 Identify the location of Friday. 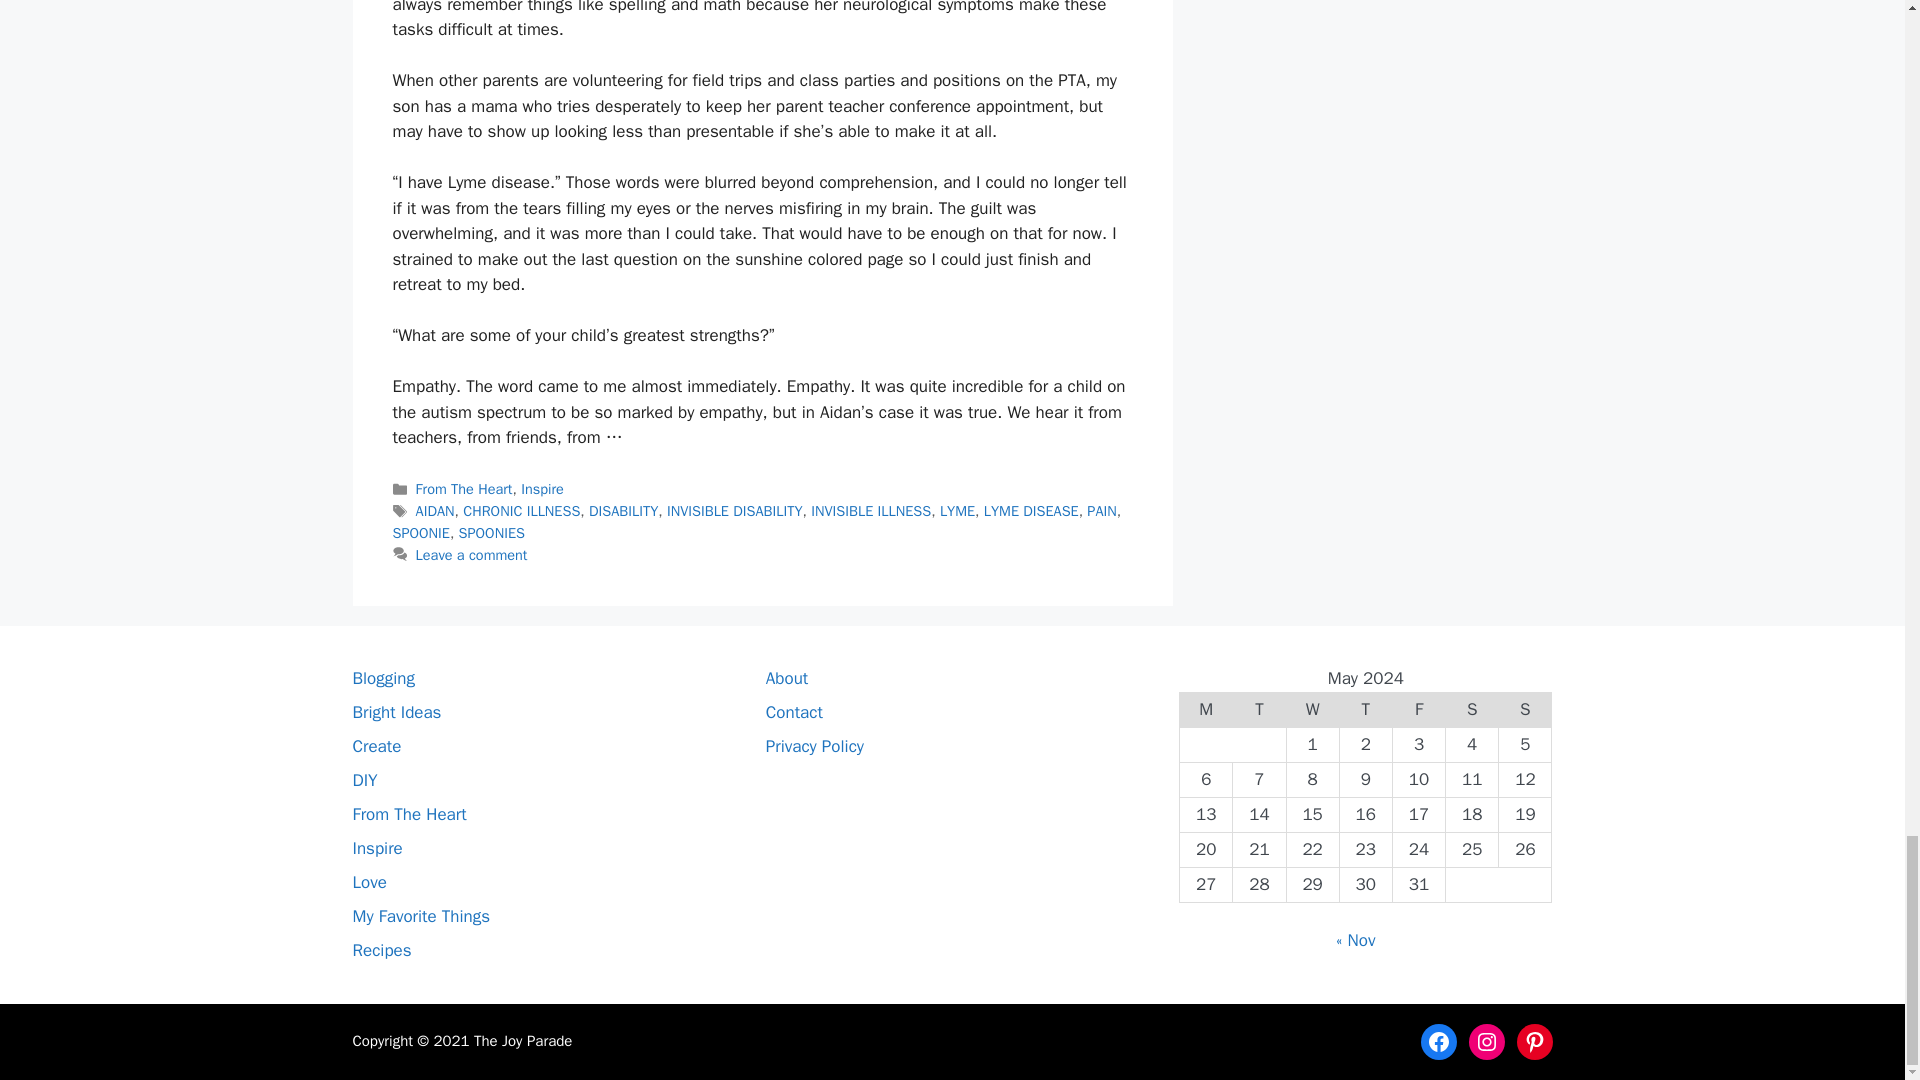
(1418, 709).